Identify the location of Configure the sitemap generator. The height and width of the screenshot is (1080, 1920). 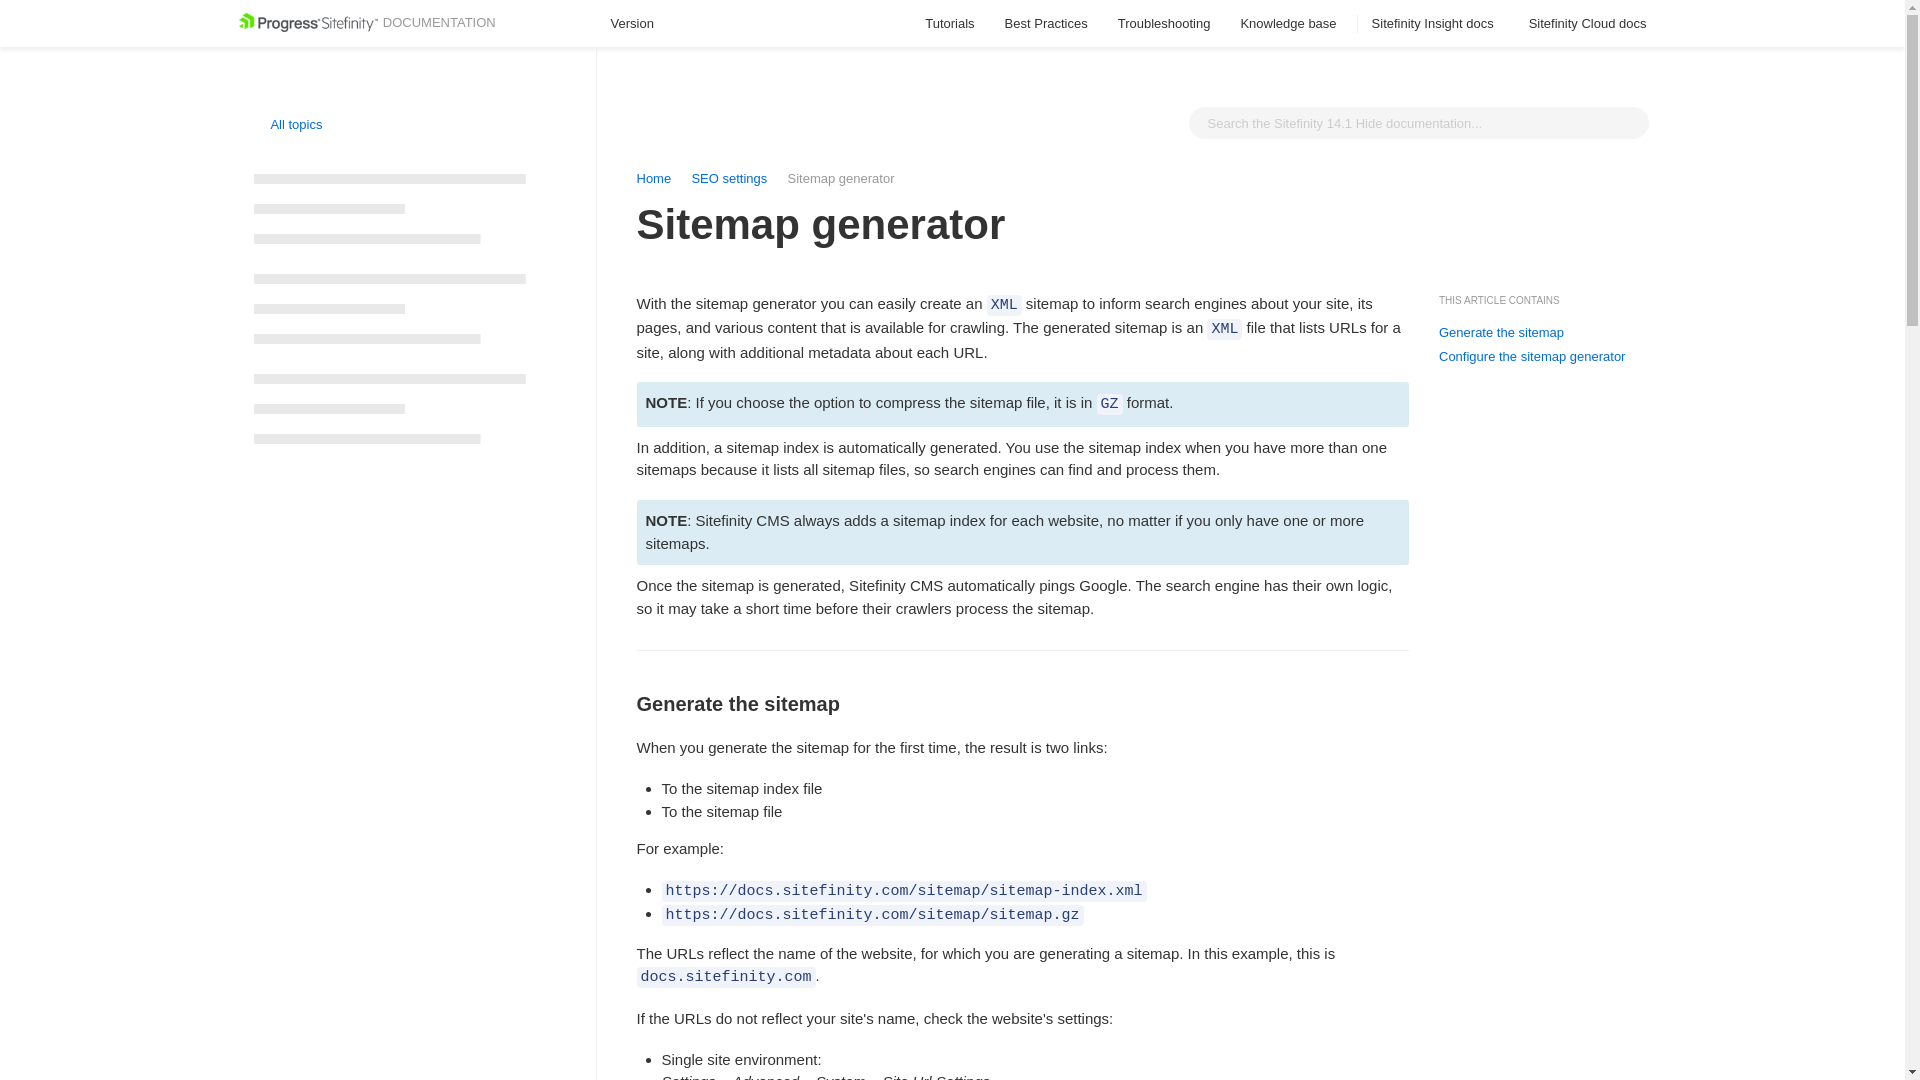
(1531, 356).